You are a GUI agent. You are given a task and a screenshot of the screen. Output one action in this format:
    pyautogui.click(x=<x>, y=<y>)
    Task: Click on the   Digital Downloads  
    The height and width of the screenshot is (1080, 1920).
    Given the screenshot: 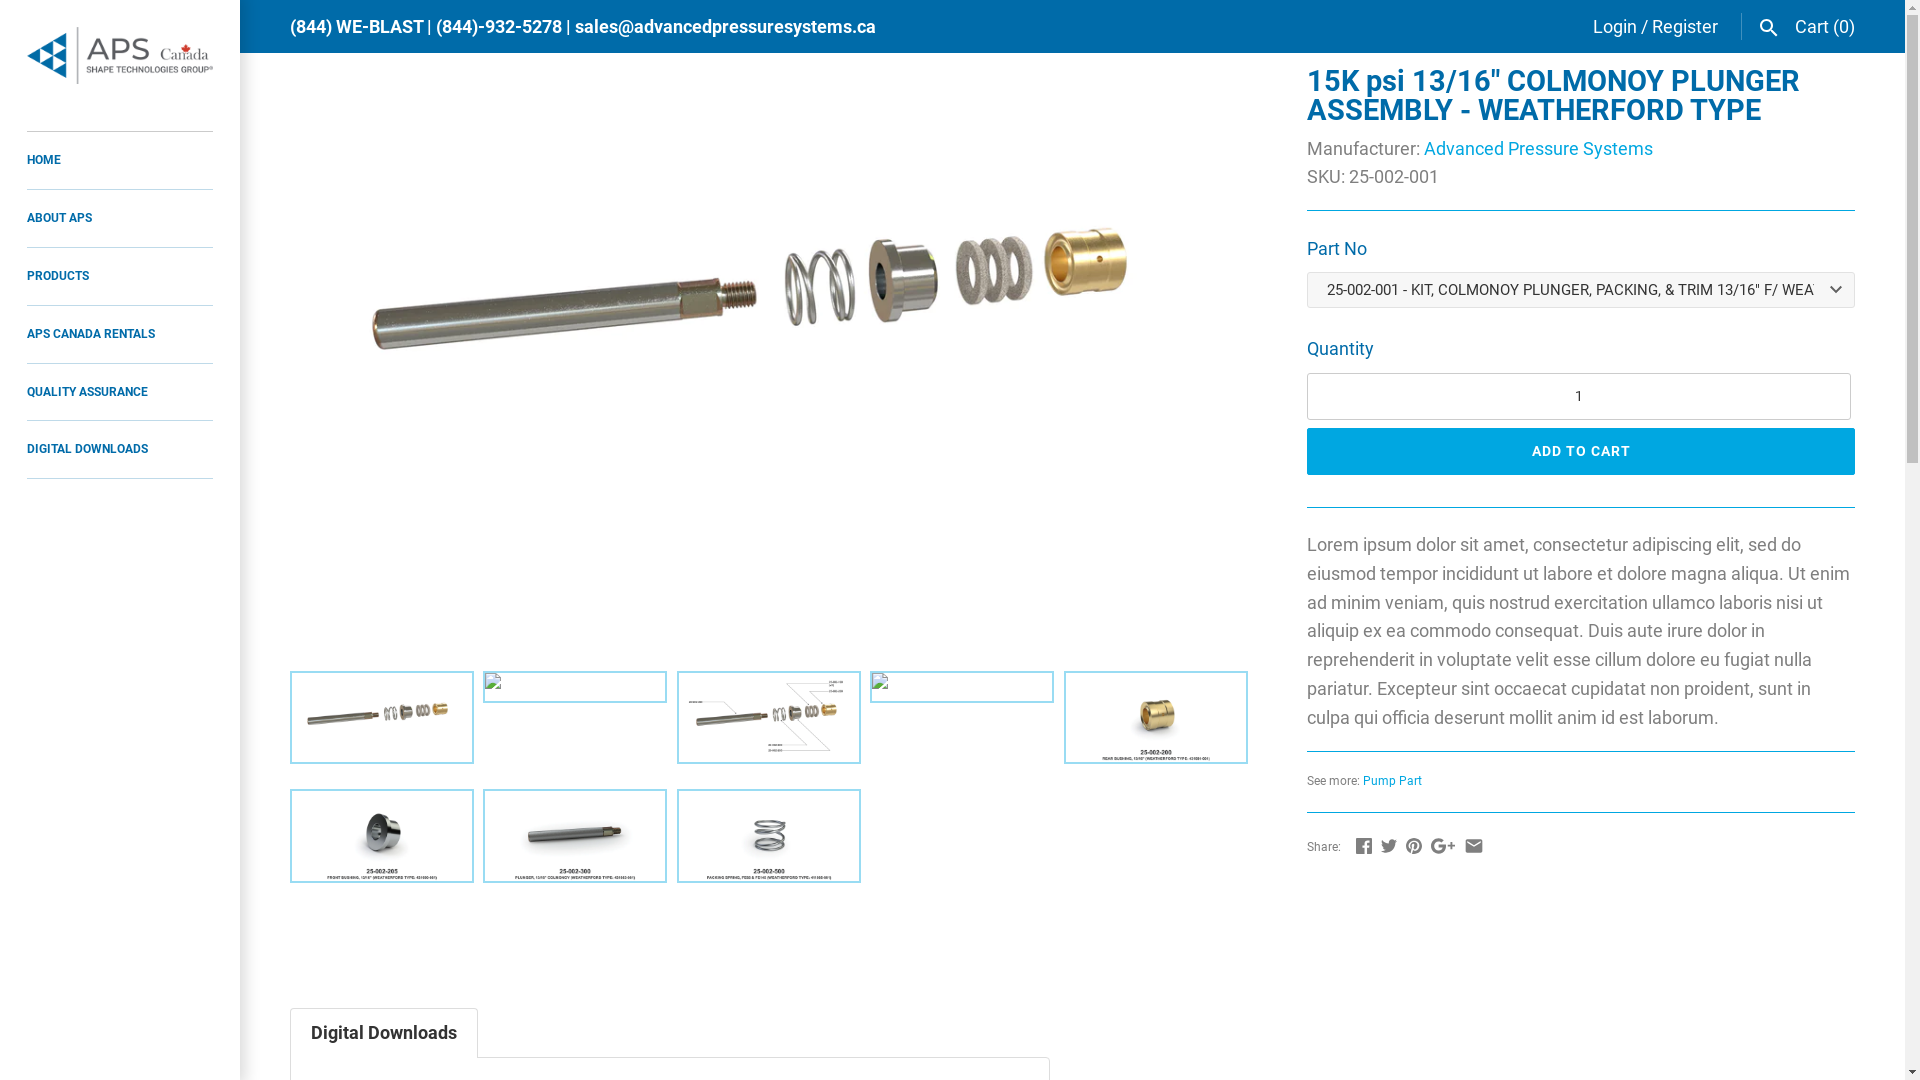 What is the action you would take?
    pyautogui.click(x=384, y=1033)
    